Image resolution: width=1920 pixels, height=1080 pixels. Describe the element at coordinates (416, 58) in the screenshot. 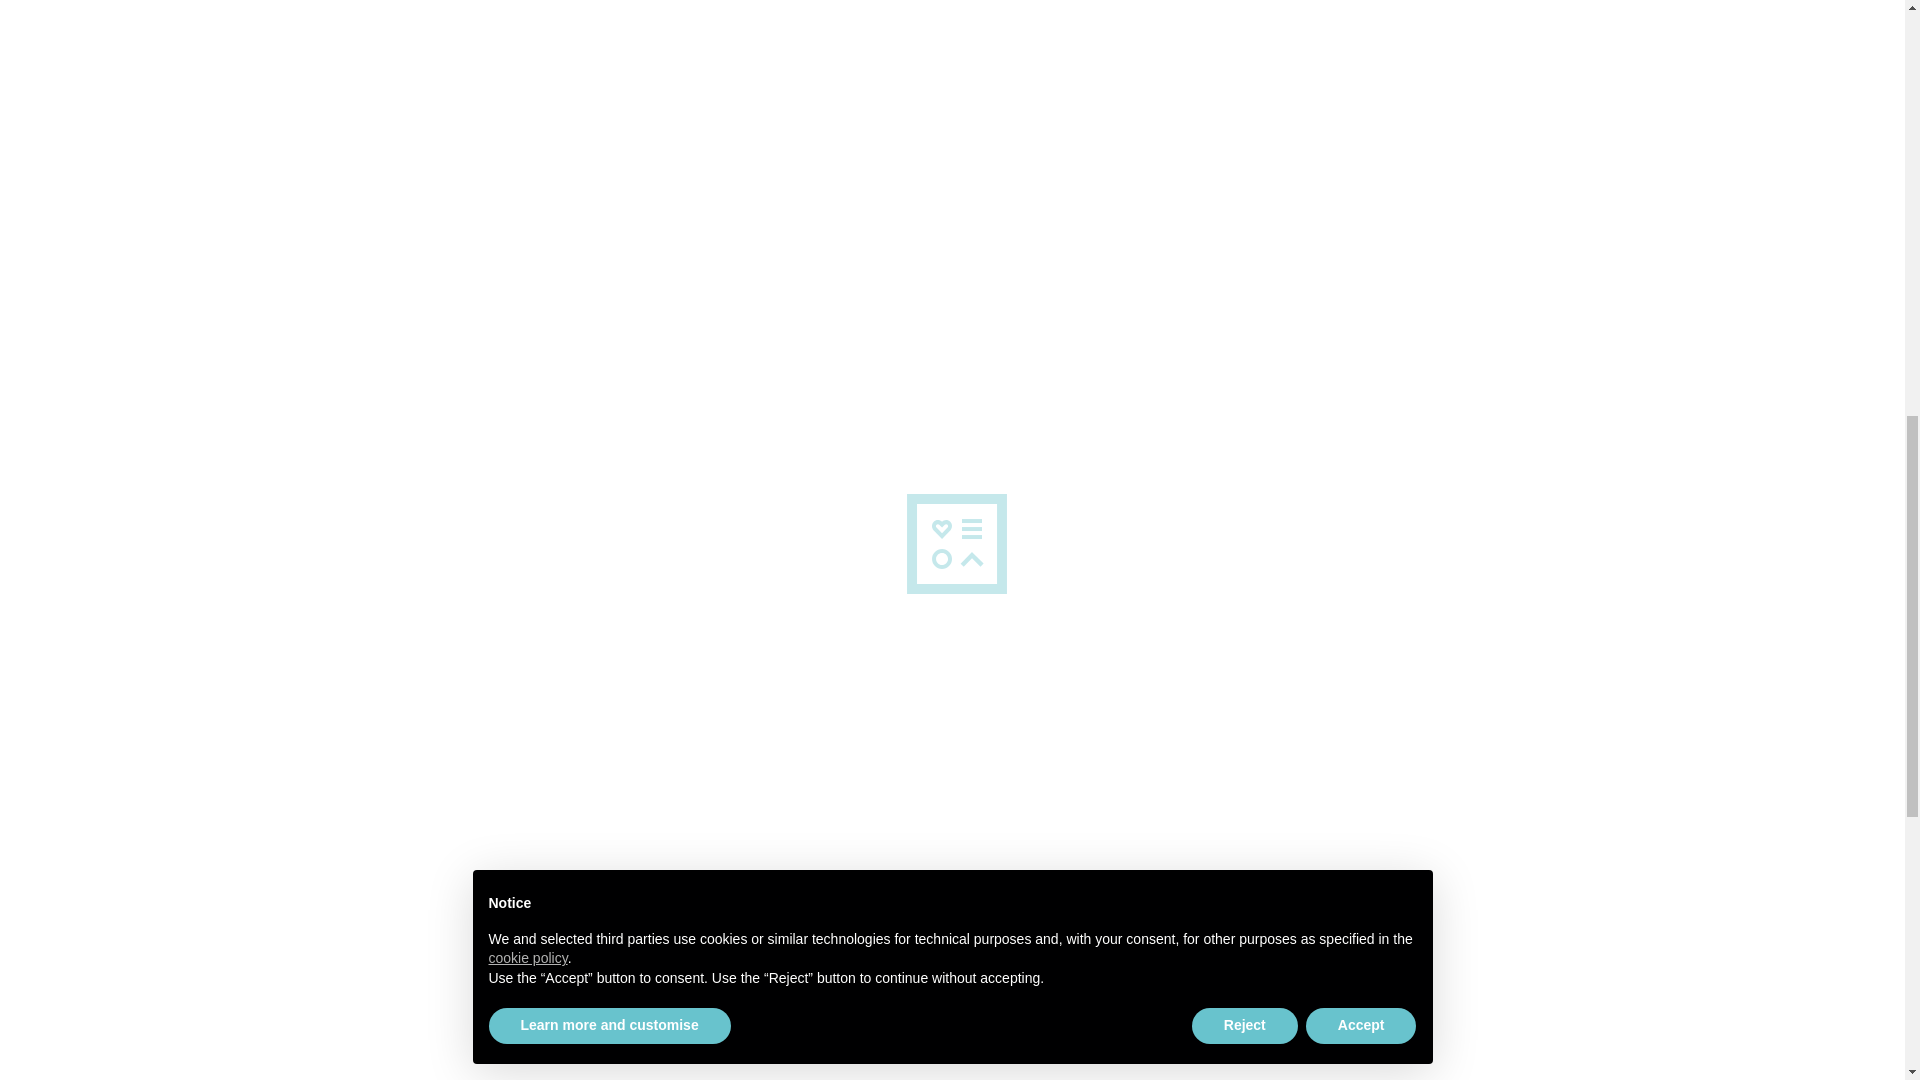

I see `Twitter` at that location.